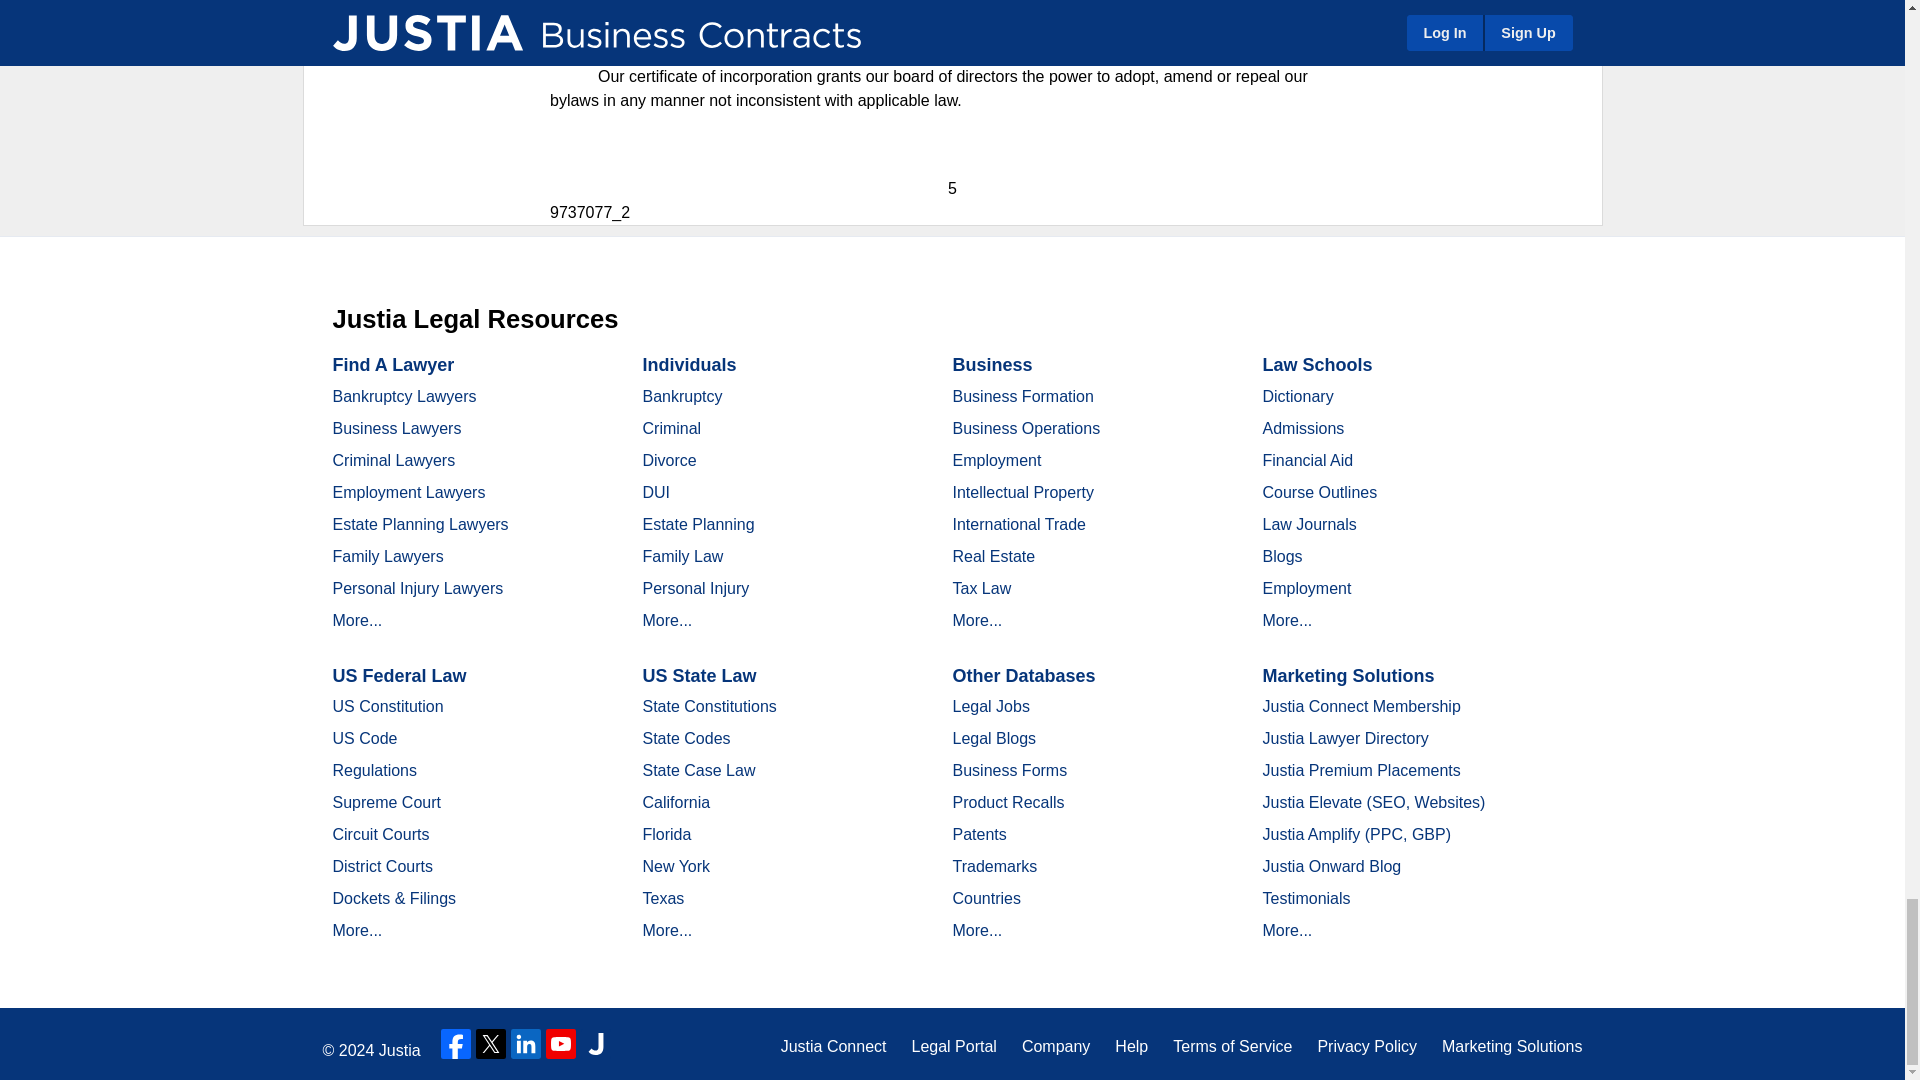  What do you see at coordinates (388, 556) in the screenshot?
I see `Family Lawyers` at bounding box center [388, 556].